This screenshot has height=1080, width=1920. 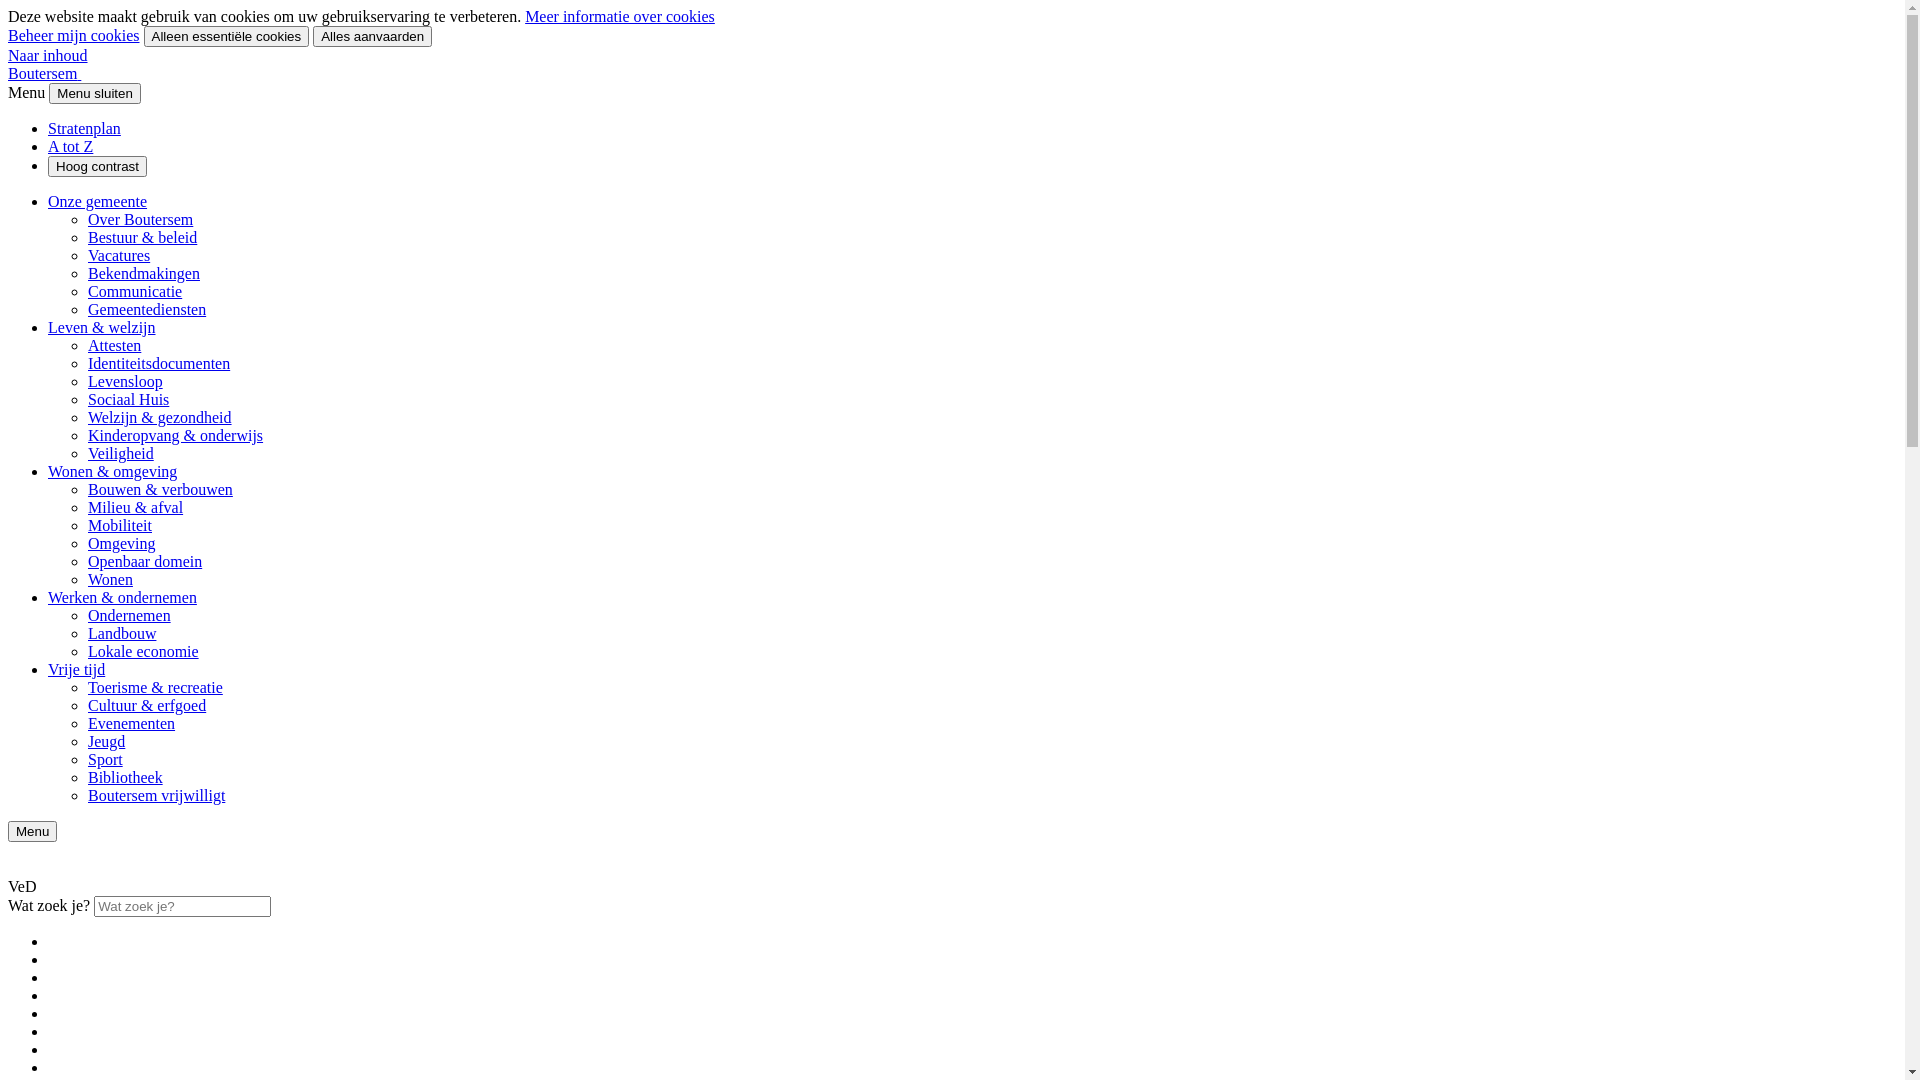 I want to click on Openbaar domein, so click(x=145, y=562).